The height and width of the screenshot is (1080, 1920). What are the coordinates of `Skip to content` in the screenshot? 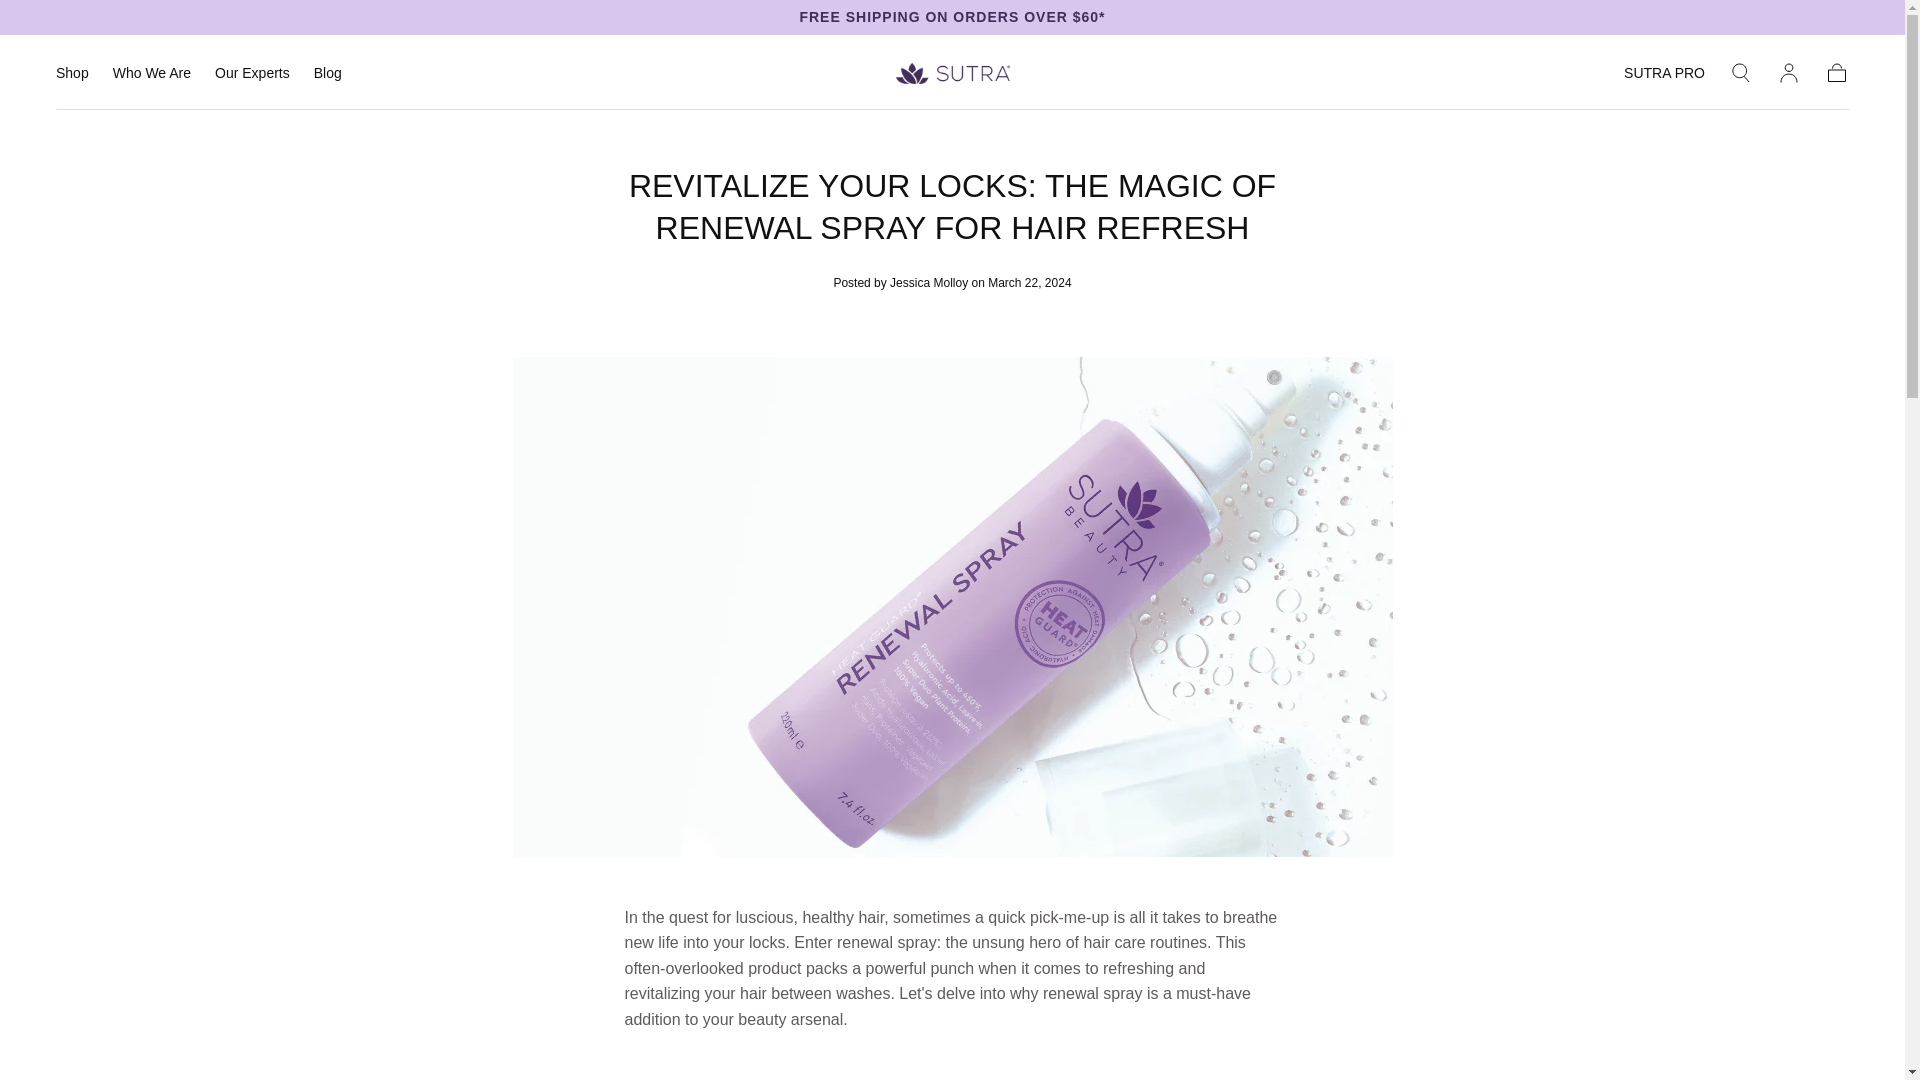 It's located at (89, 24).